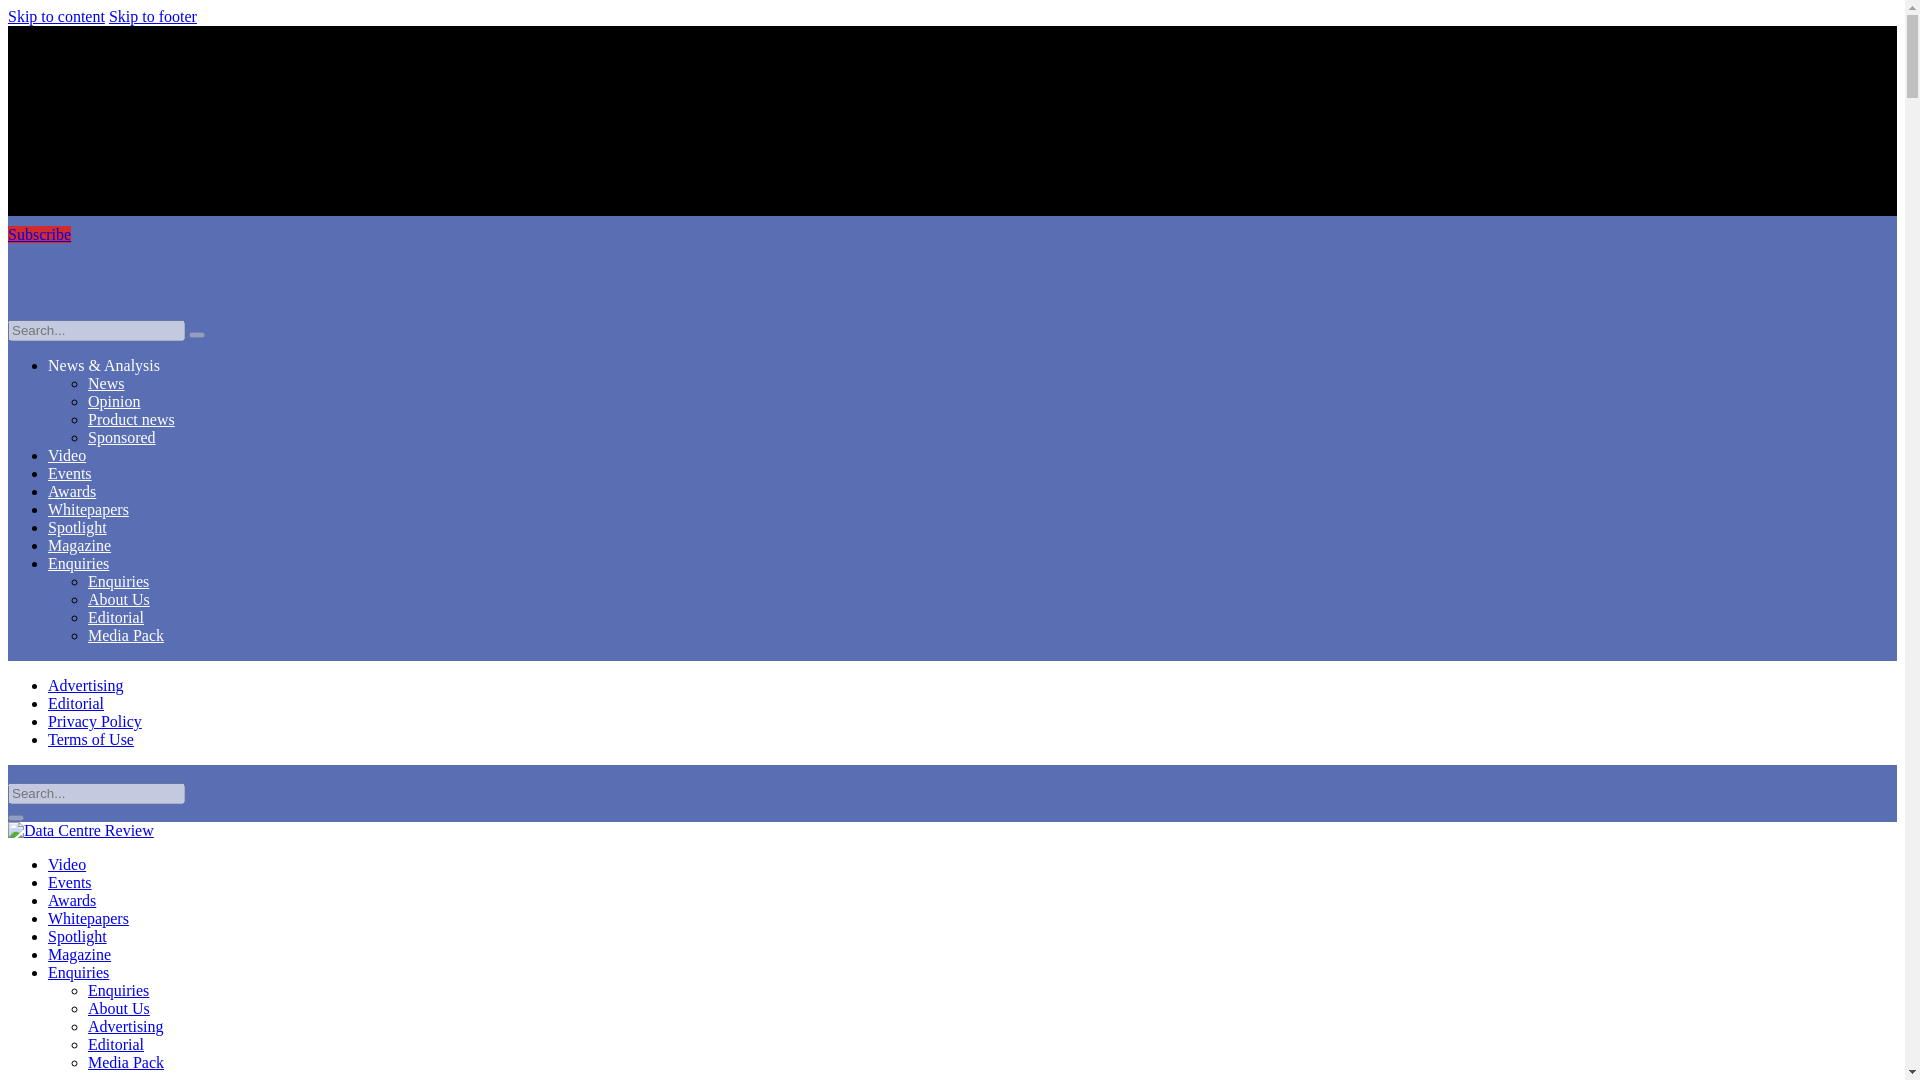 The width and height of the screenshot is (1920, 1080). Describe the element at coordinates (118, 581) in the screenshot. I see `Enquiries` at that location.